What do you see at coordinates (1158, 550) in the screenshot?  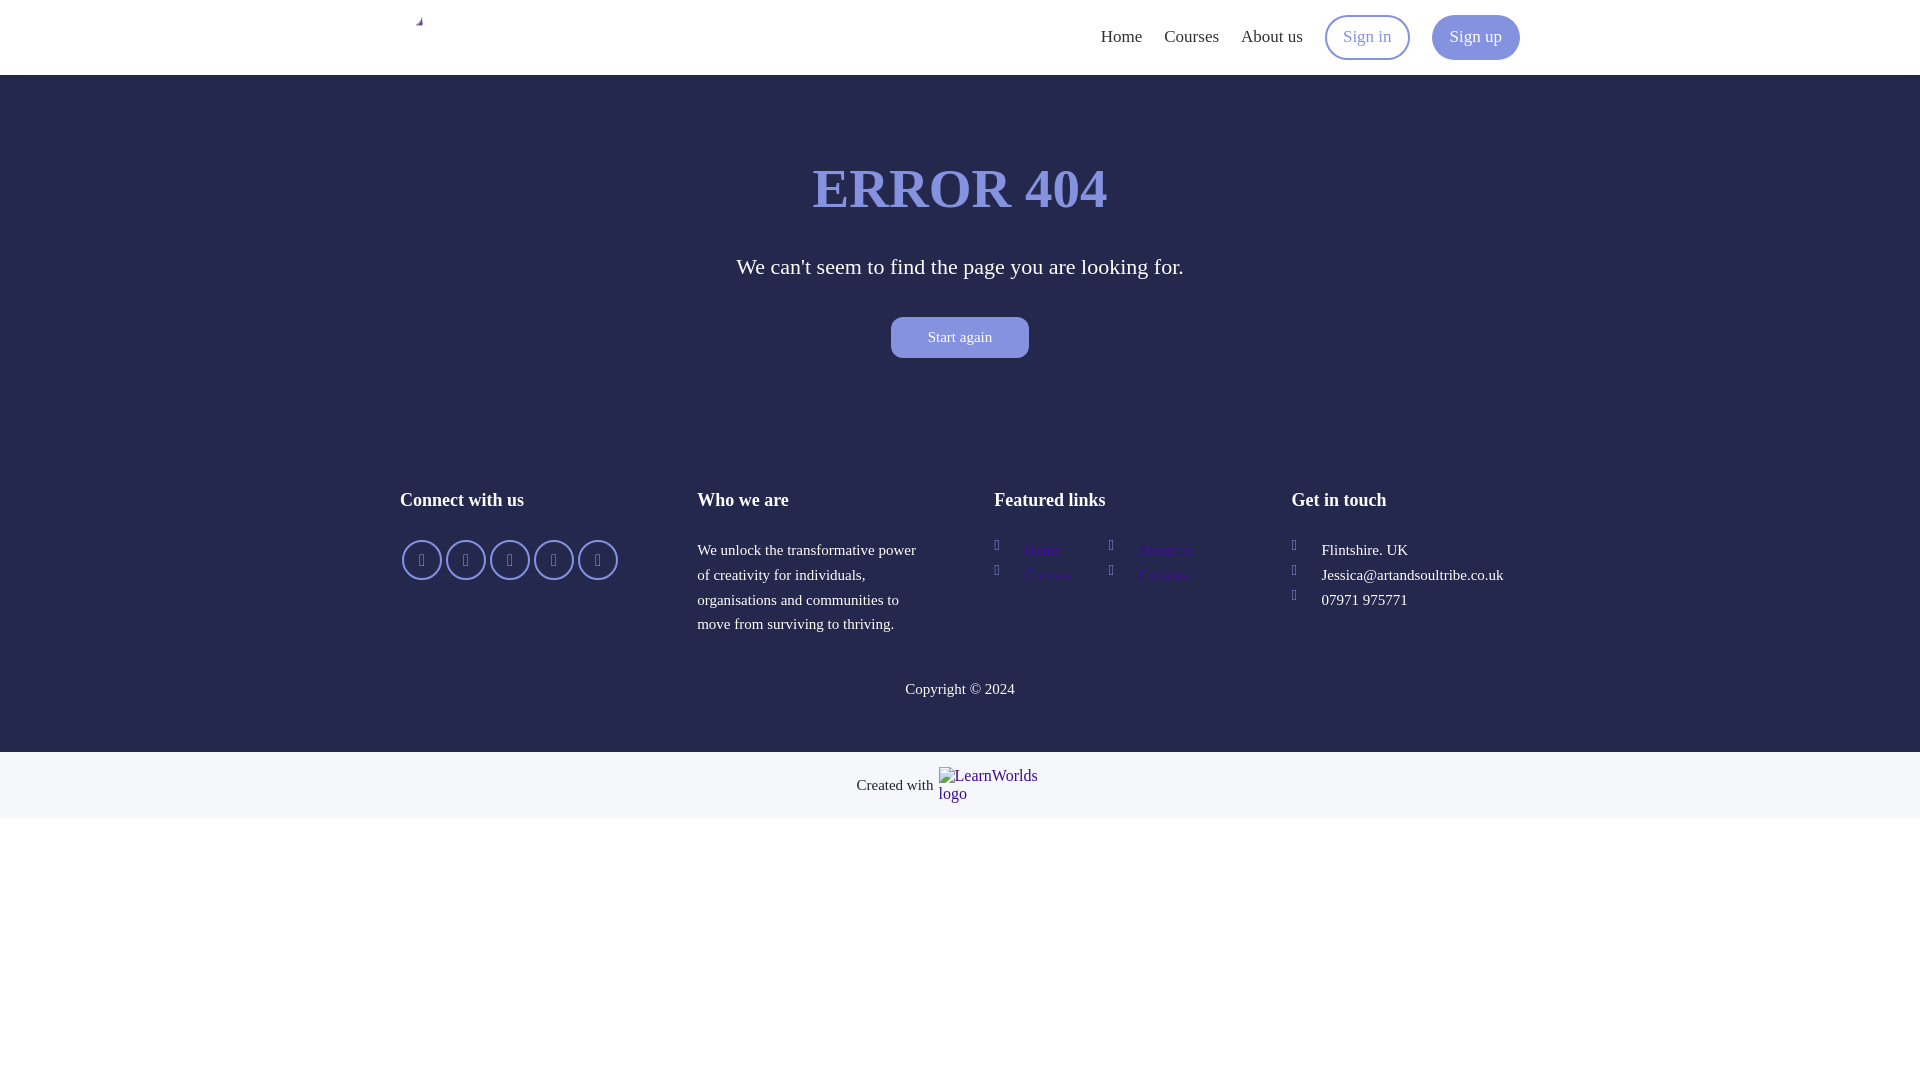 I see `About us` at bounding box center [1158, 550].